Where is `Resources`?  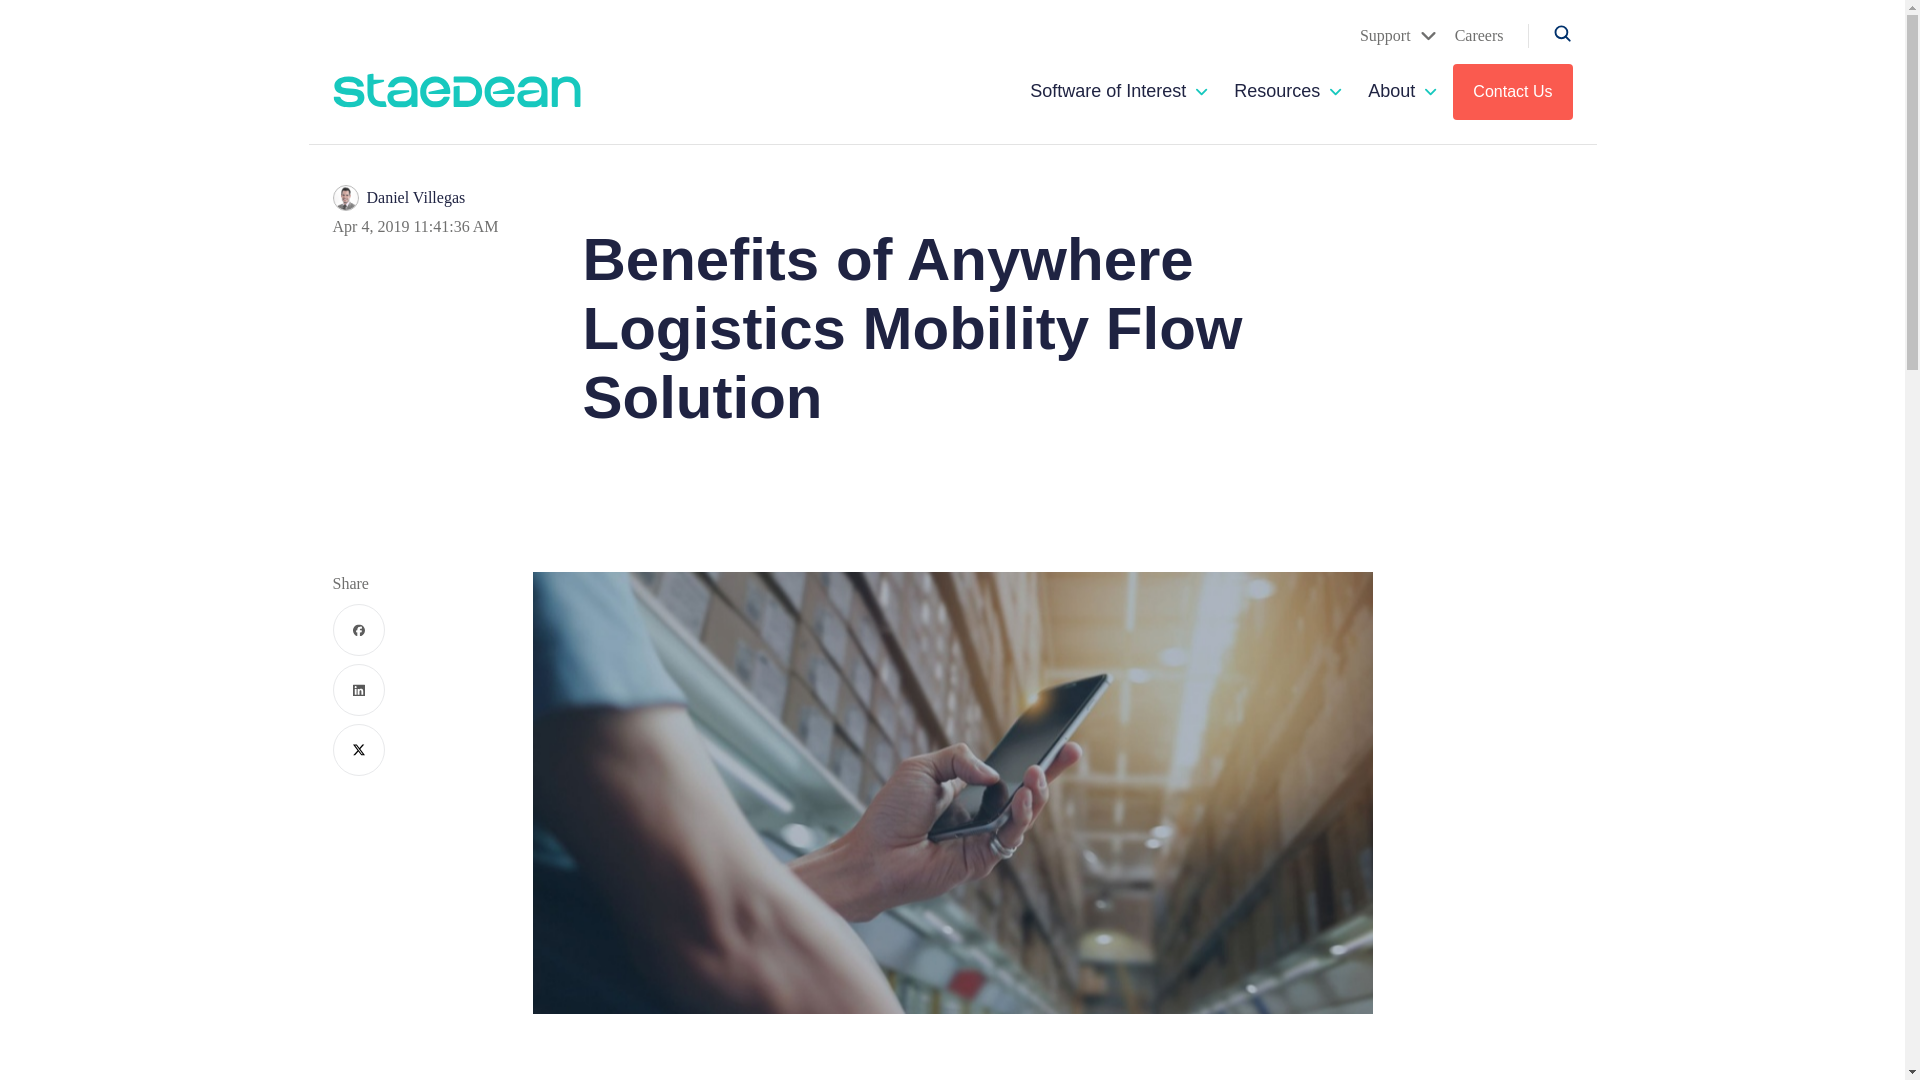 Resources is located at coordinates (1277, 91).